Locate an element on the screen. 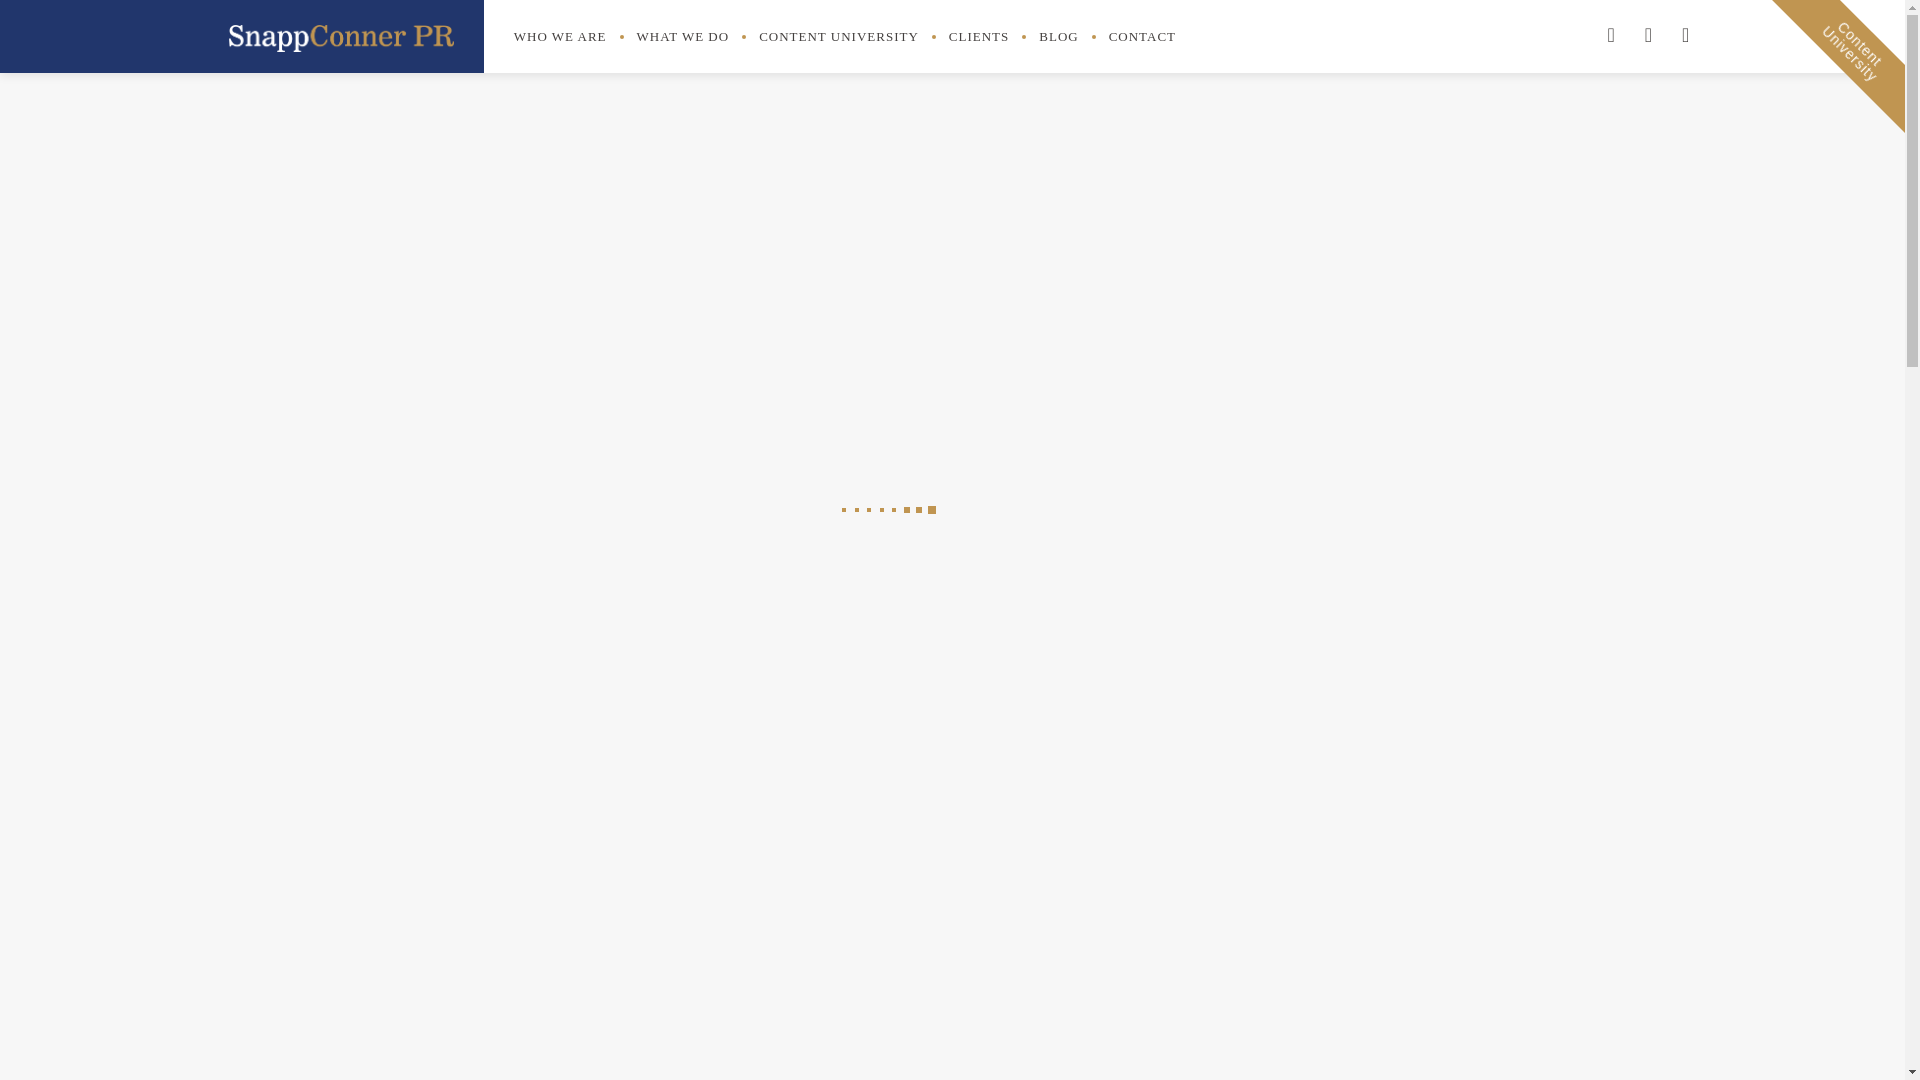  Go to Homepage is located at coordinates (340, 34).